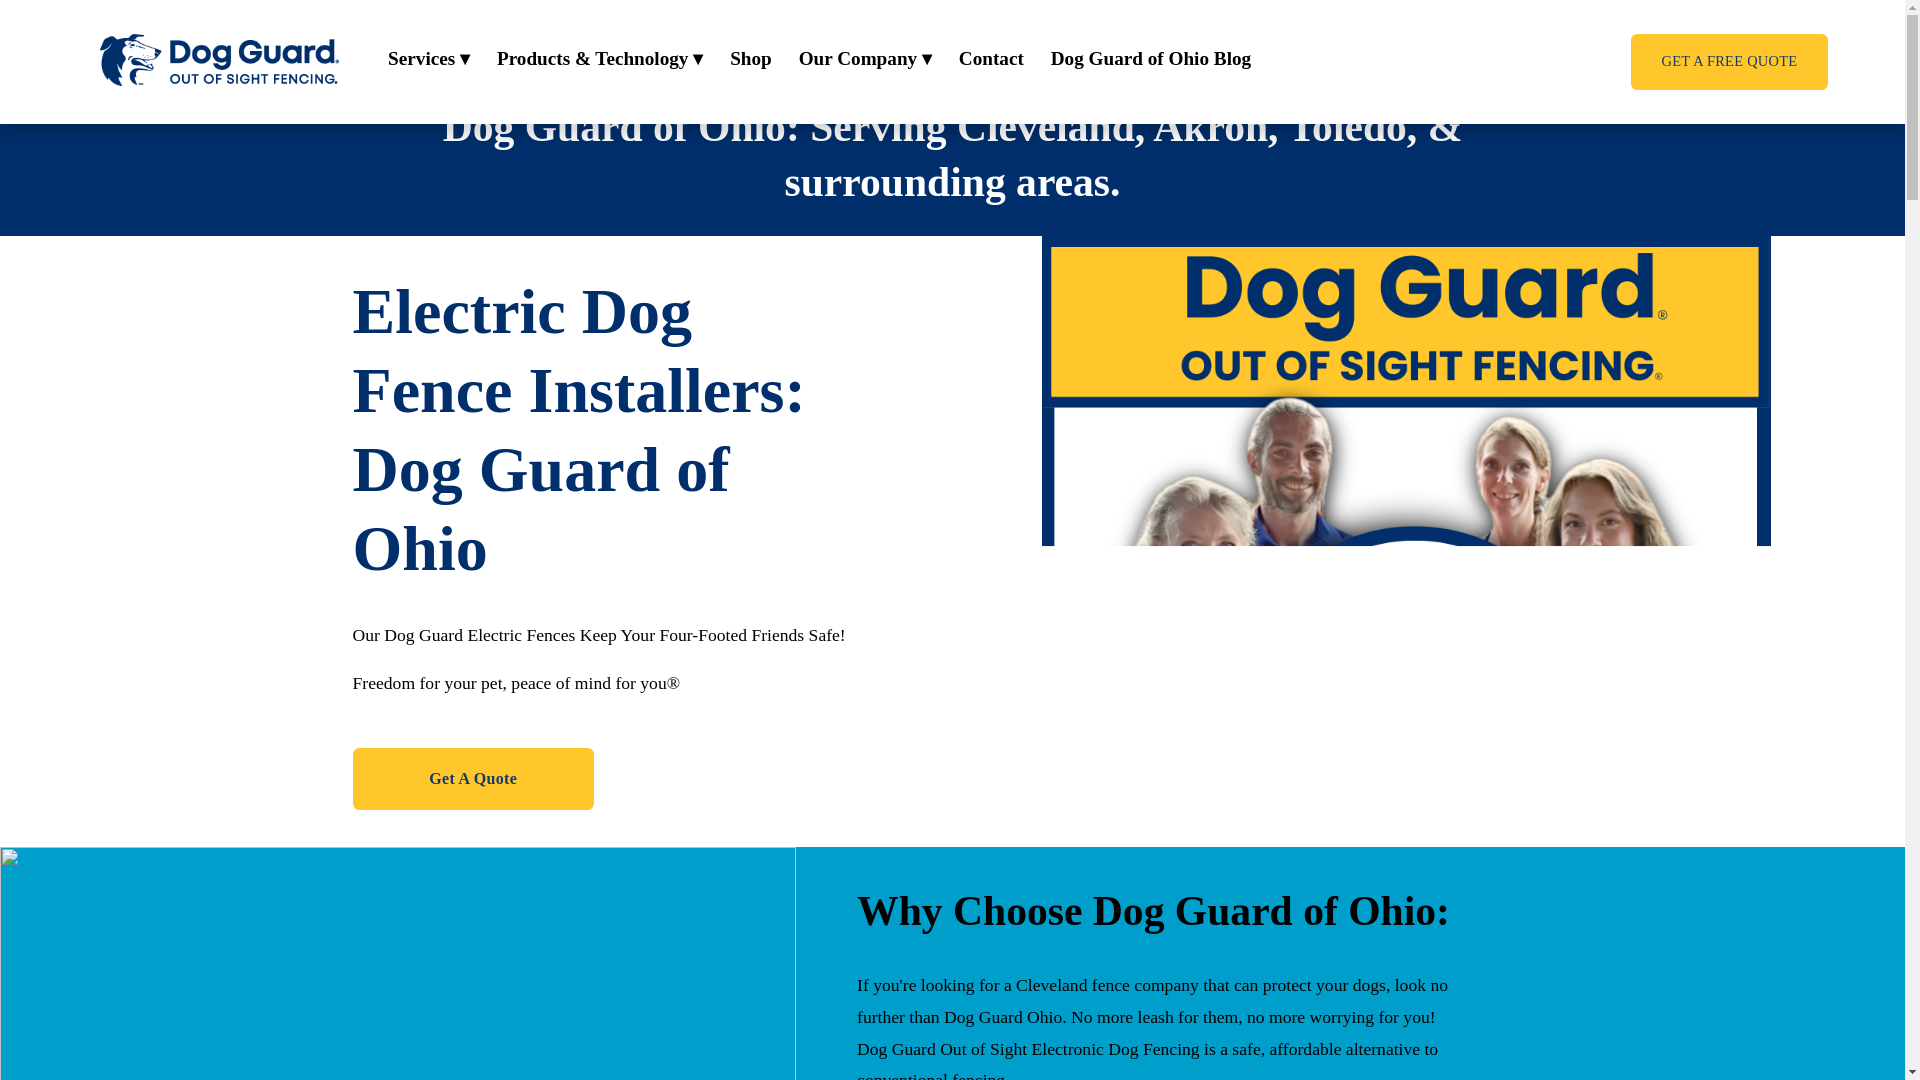 This screenshot has width=1920, height=1080. I want to click on Dog Guard of Ohio Blog, so click(1150, 60).